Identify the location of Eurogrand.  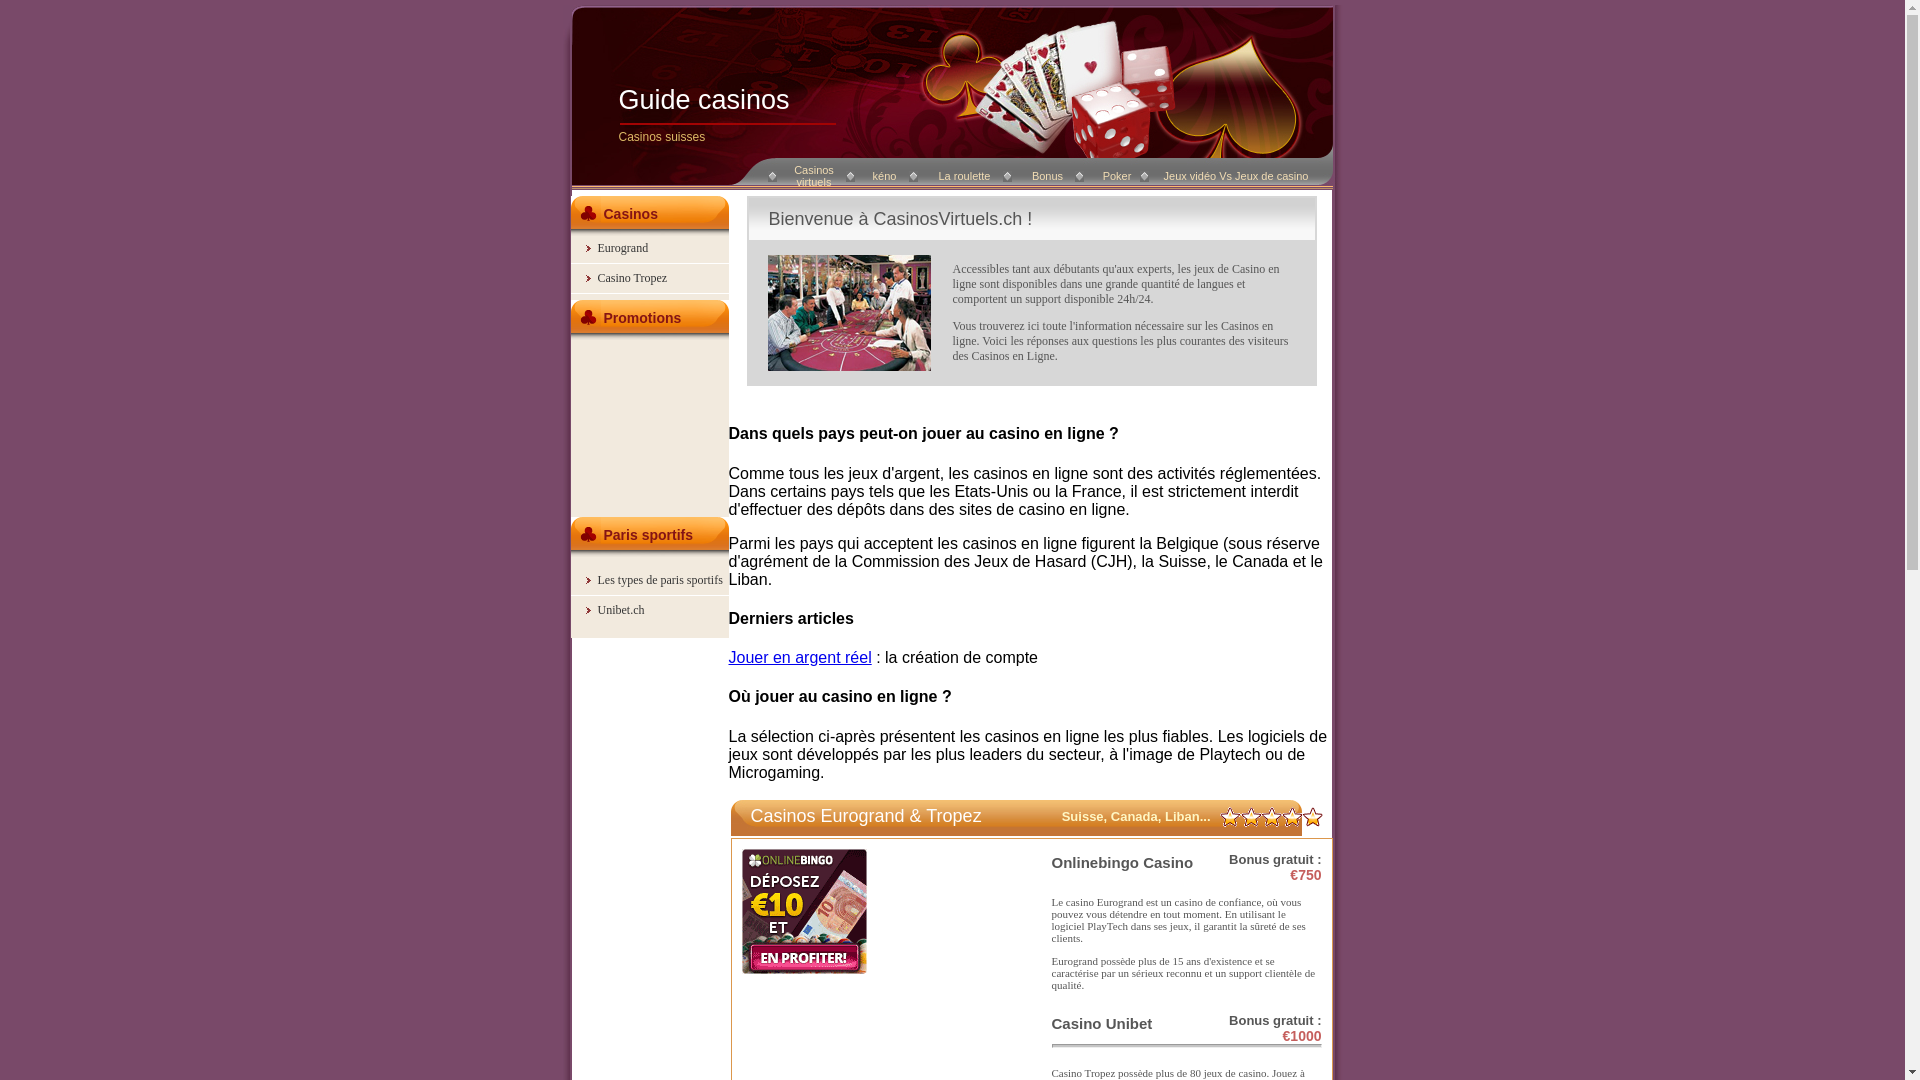
(624, 248).